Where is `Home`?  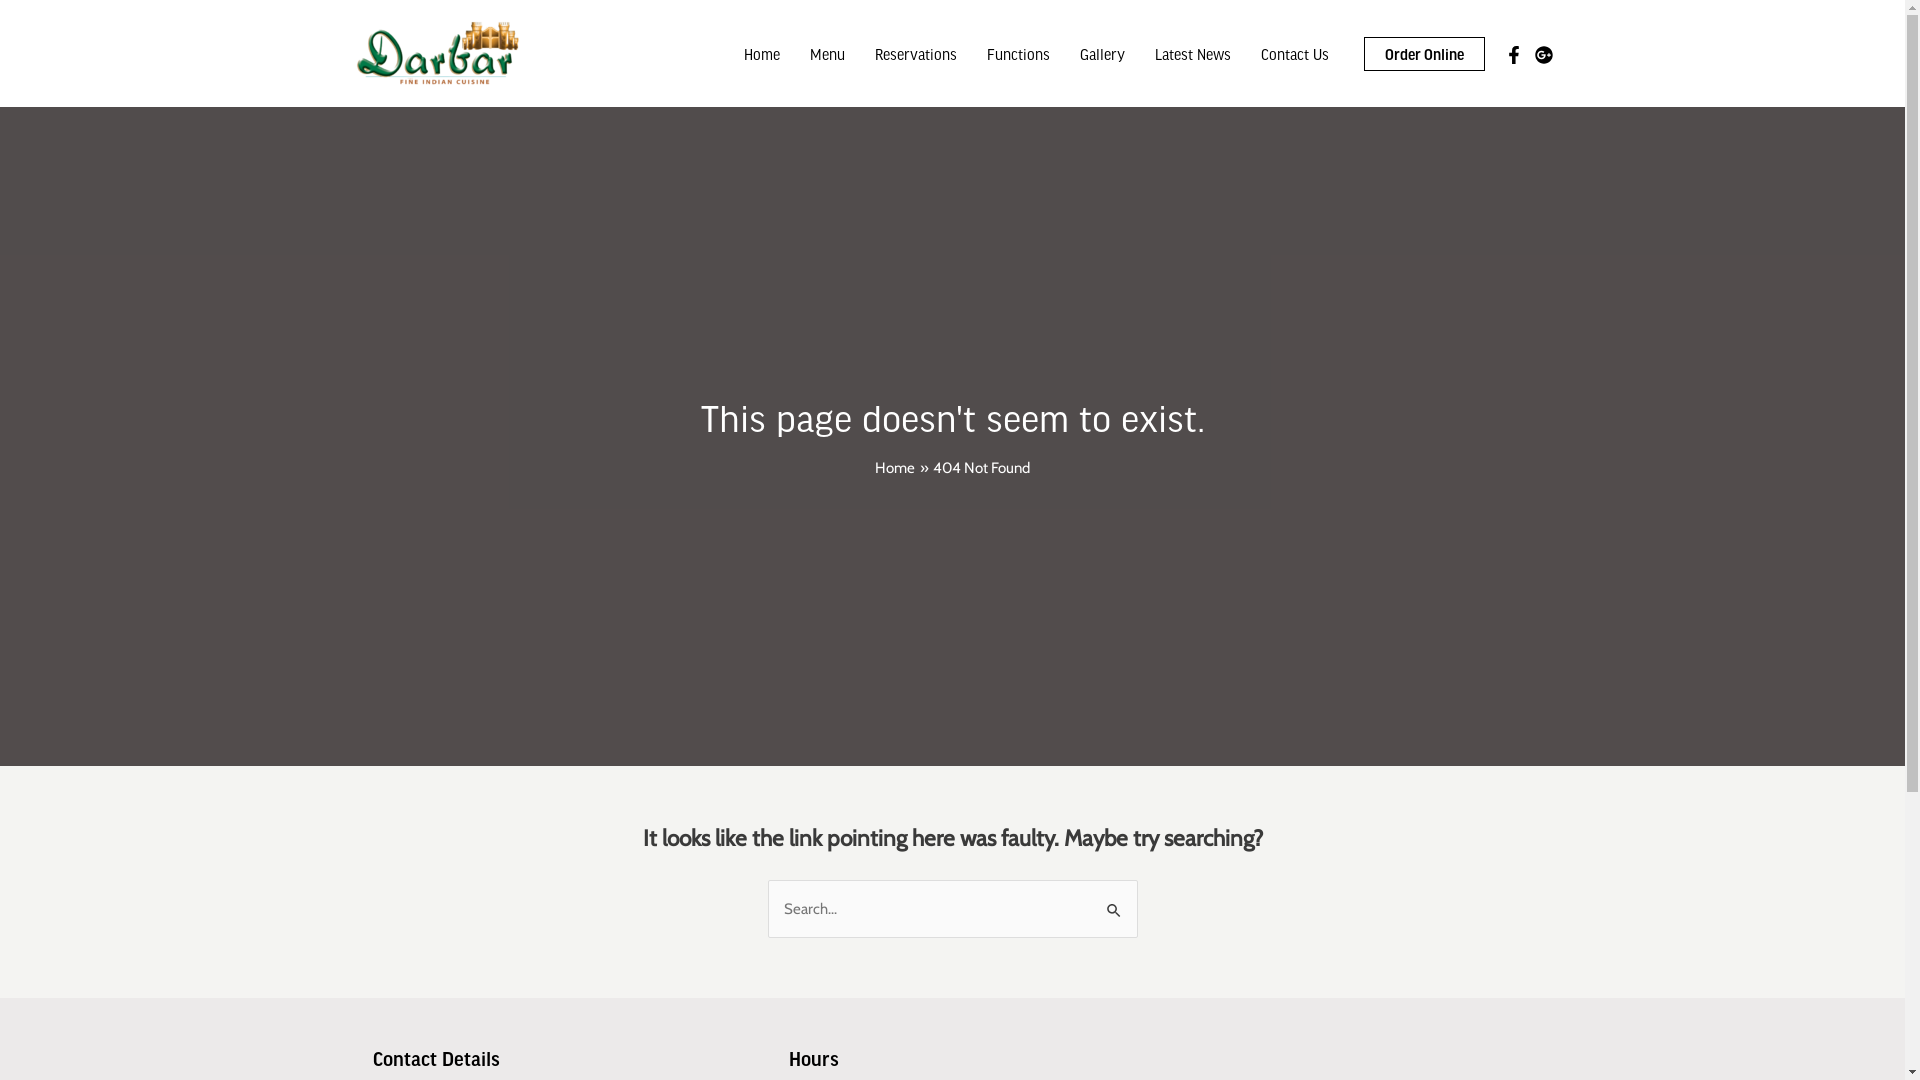
Home is located at coordinates (895, 468).